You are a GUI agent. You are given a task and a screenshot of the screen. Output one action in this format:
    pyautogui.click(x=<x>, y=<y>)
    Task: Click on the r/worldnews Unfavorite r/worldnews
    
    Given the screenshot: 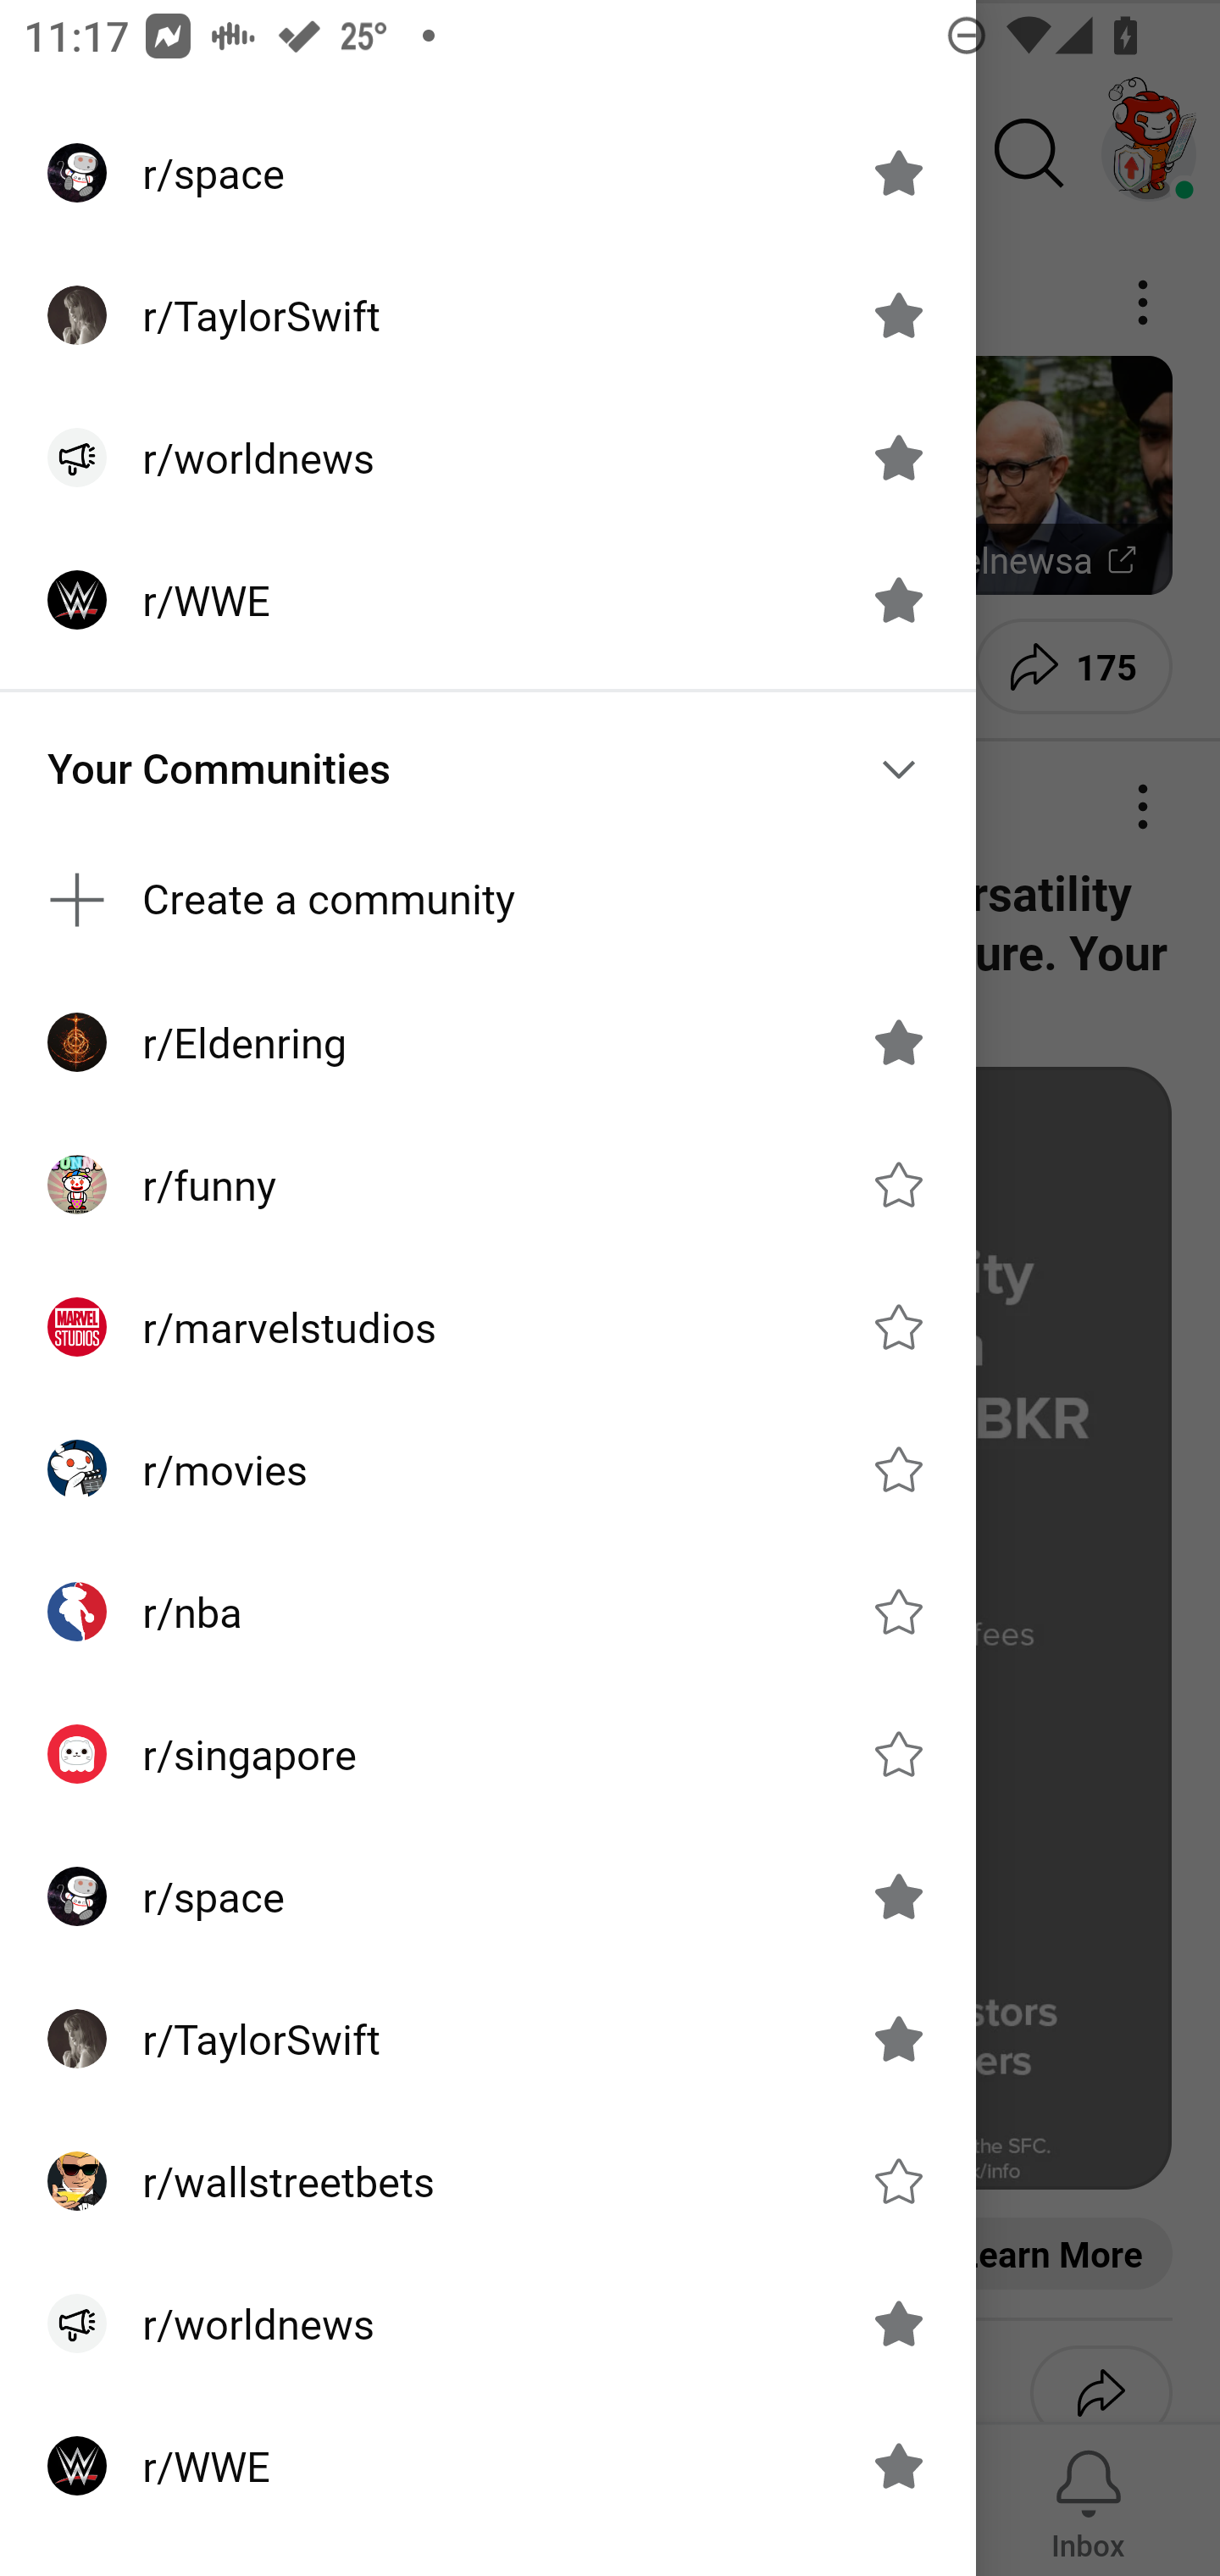 What is the action you would take?
    pyautogui.click(x=488, y=2323)
    